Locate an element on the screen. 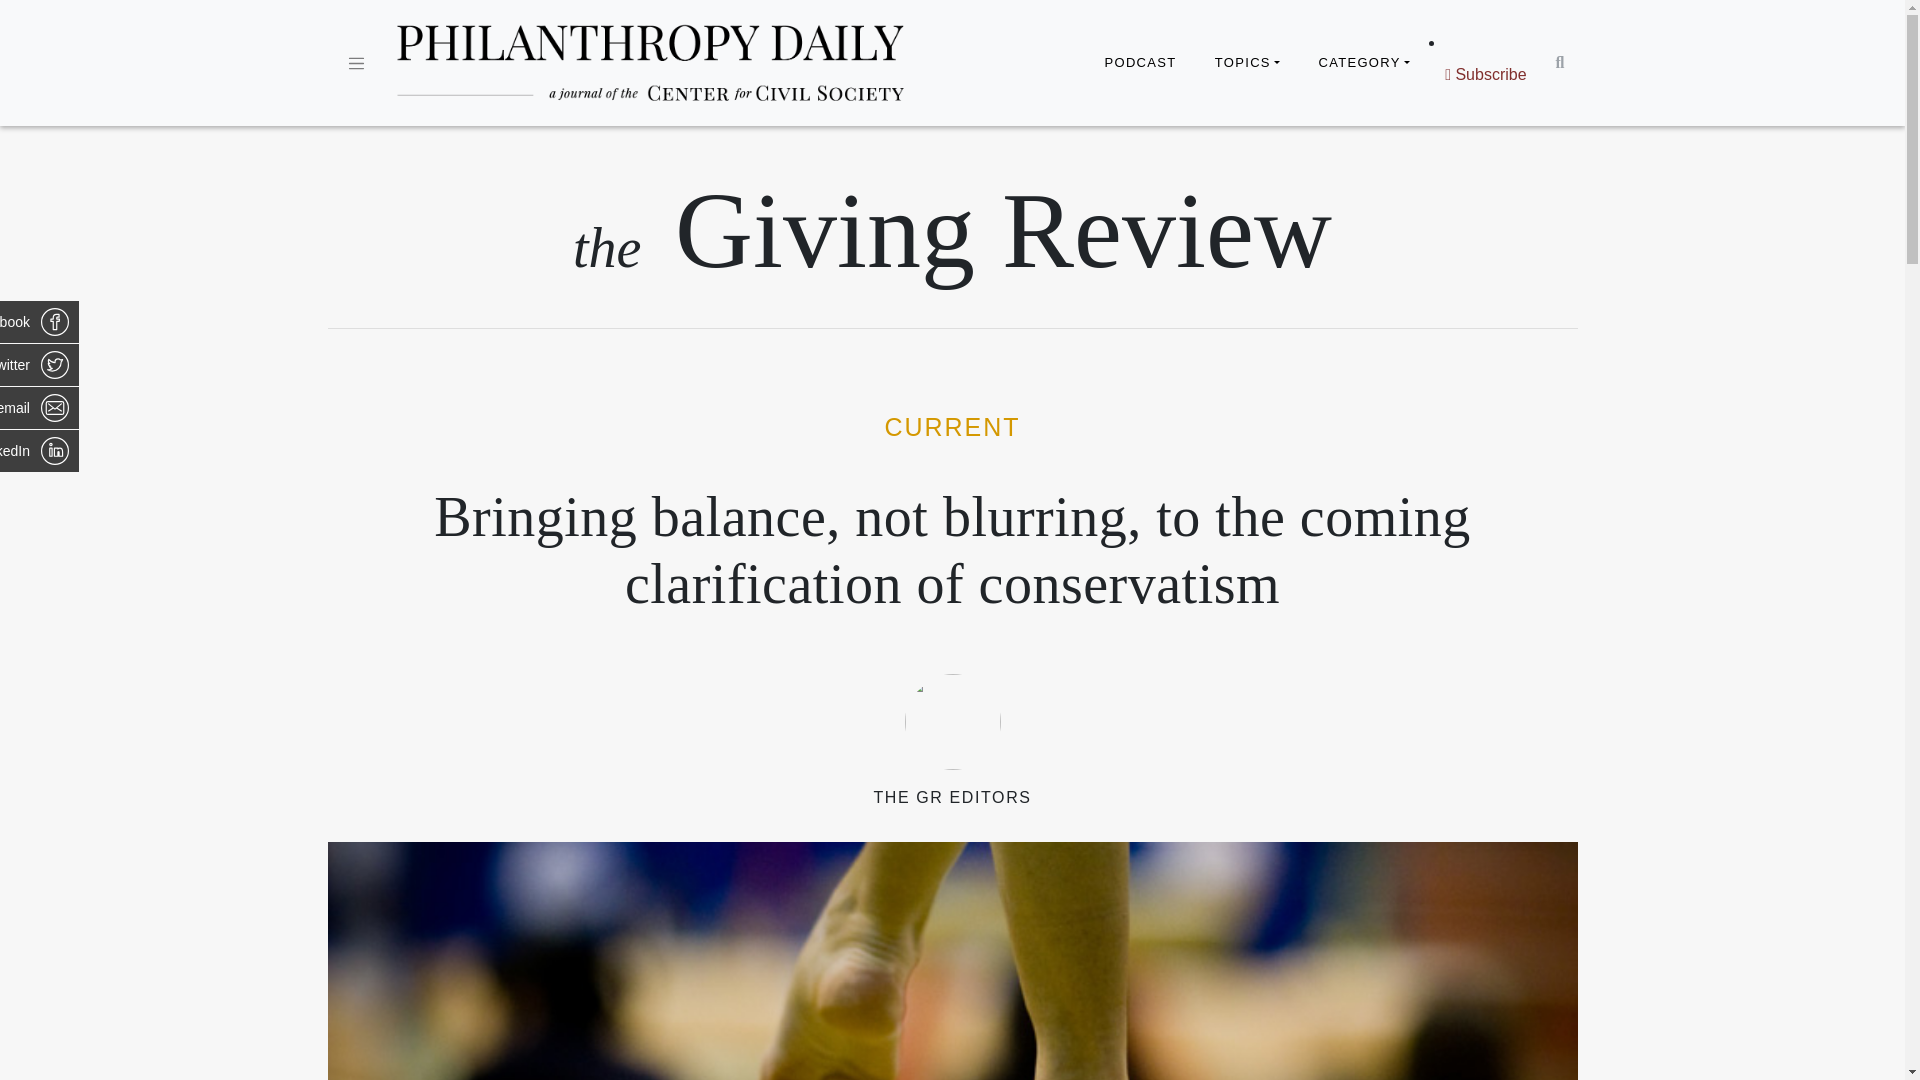  PODCAST is located at coordinates (1140, 63).